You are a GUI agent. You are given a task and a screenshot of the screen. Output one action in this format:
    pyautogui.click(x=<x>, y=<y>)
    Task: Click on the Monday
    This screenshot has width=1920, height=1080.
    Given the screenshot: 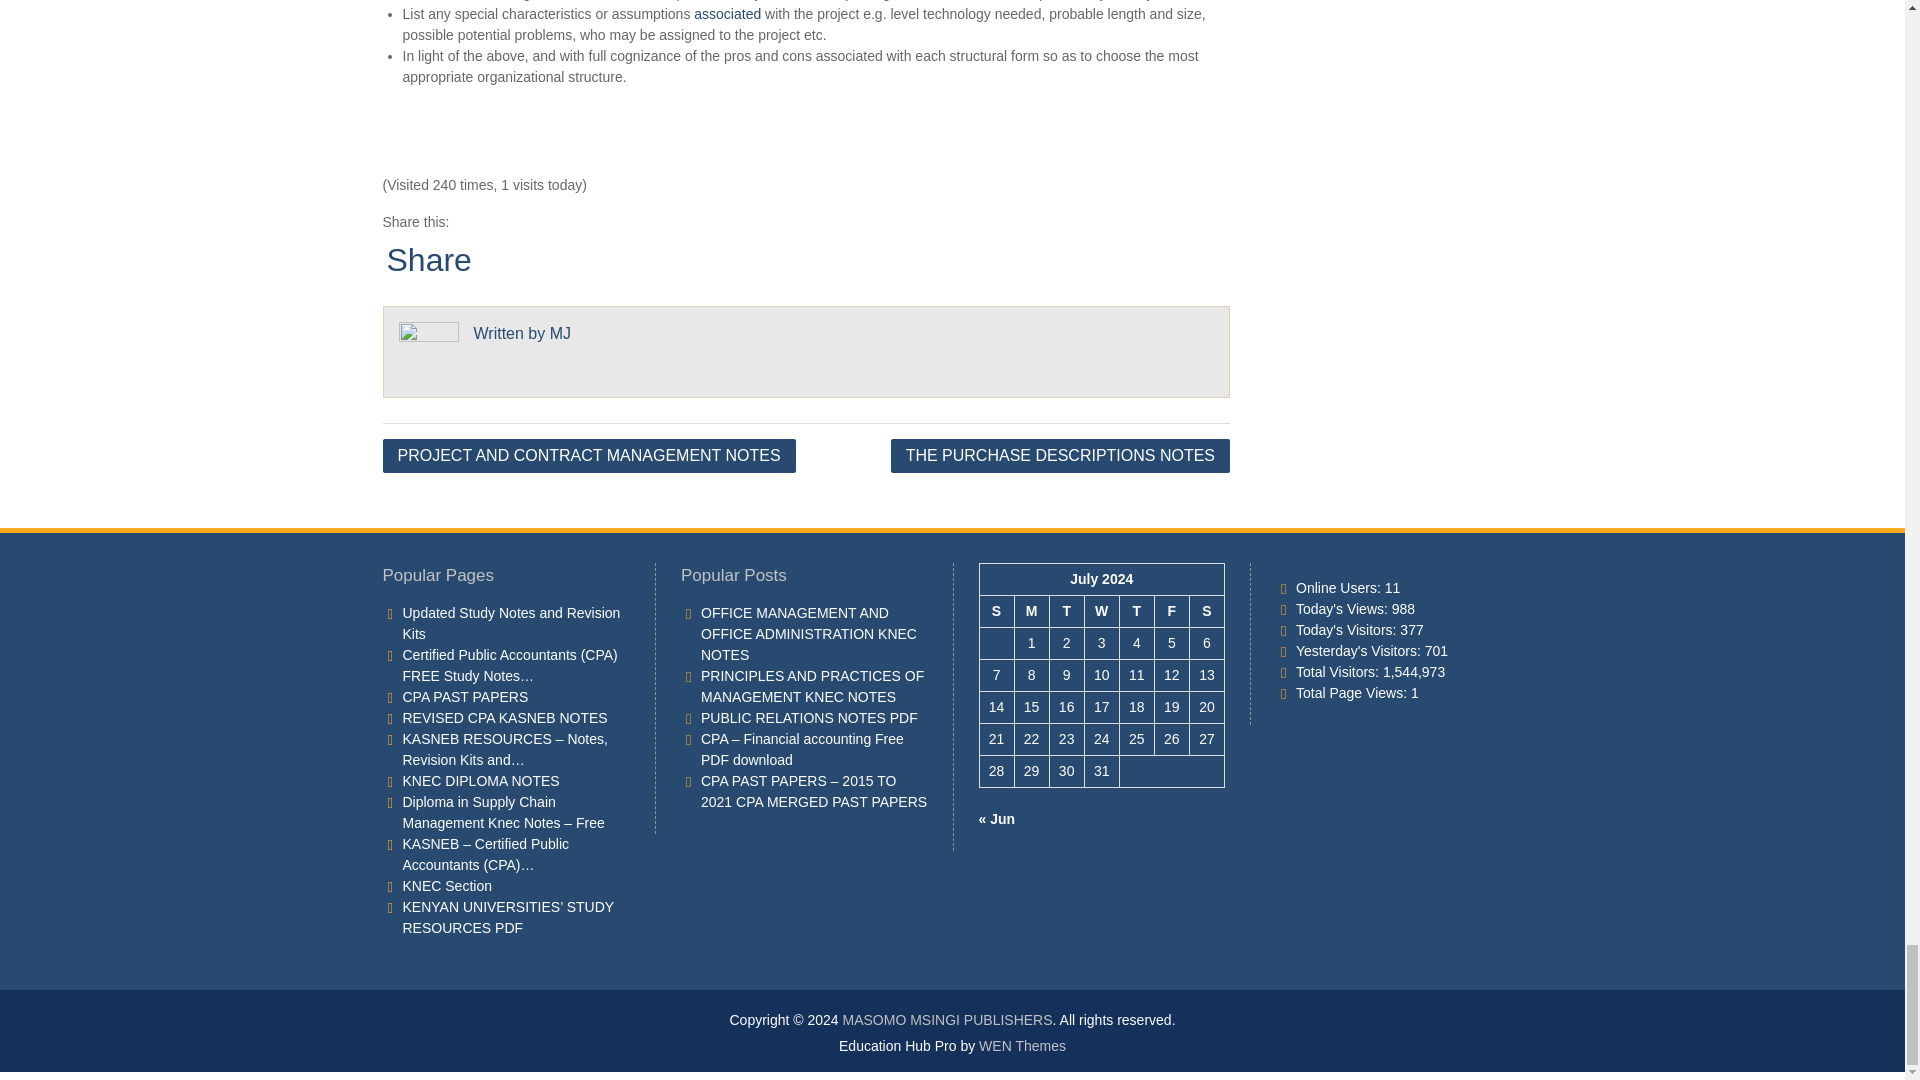 What is the action you would take?
    pyautogui.click(x=1030, y=611)
    